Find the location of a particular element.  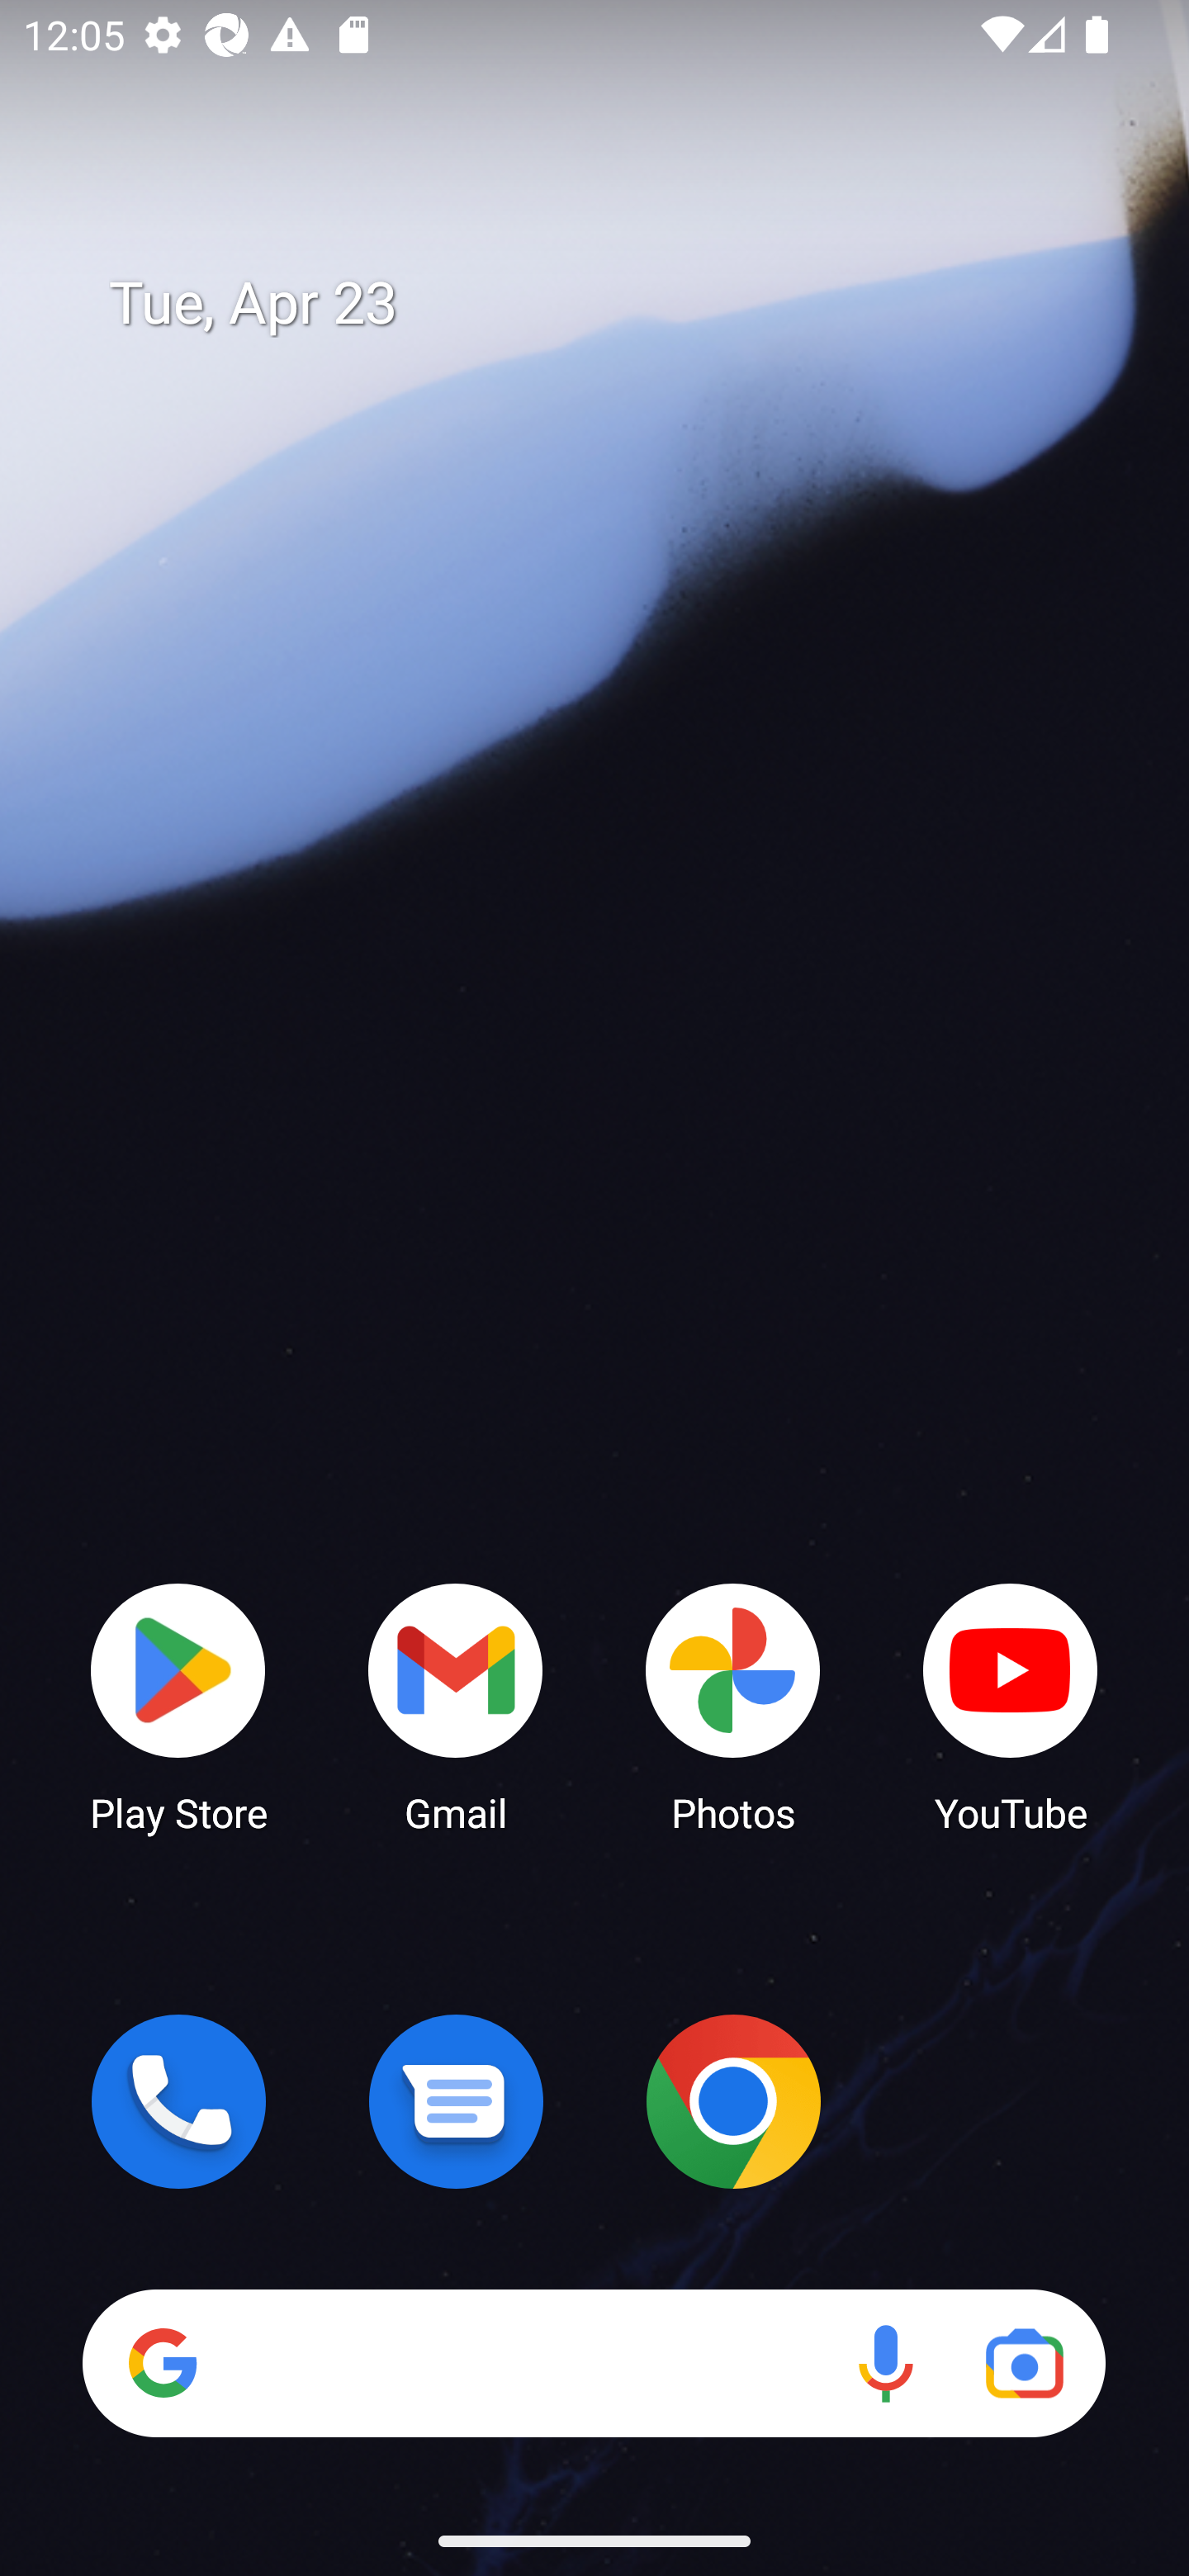

Messages is located at coordinates (456, 2101).